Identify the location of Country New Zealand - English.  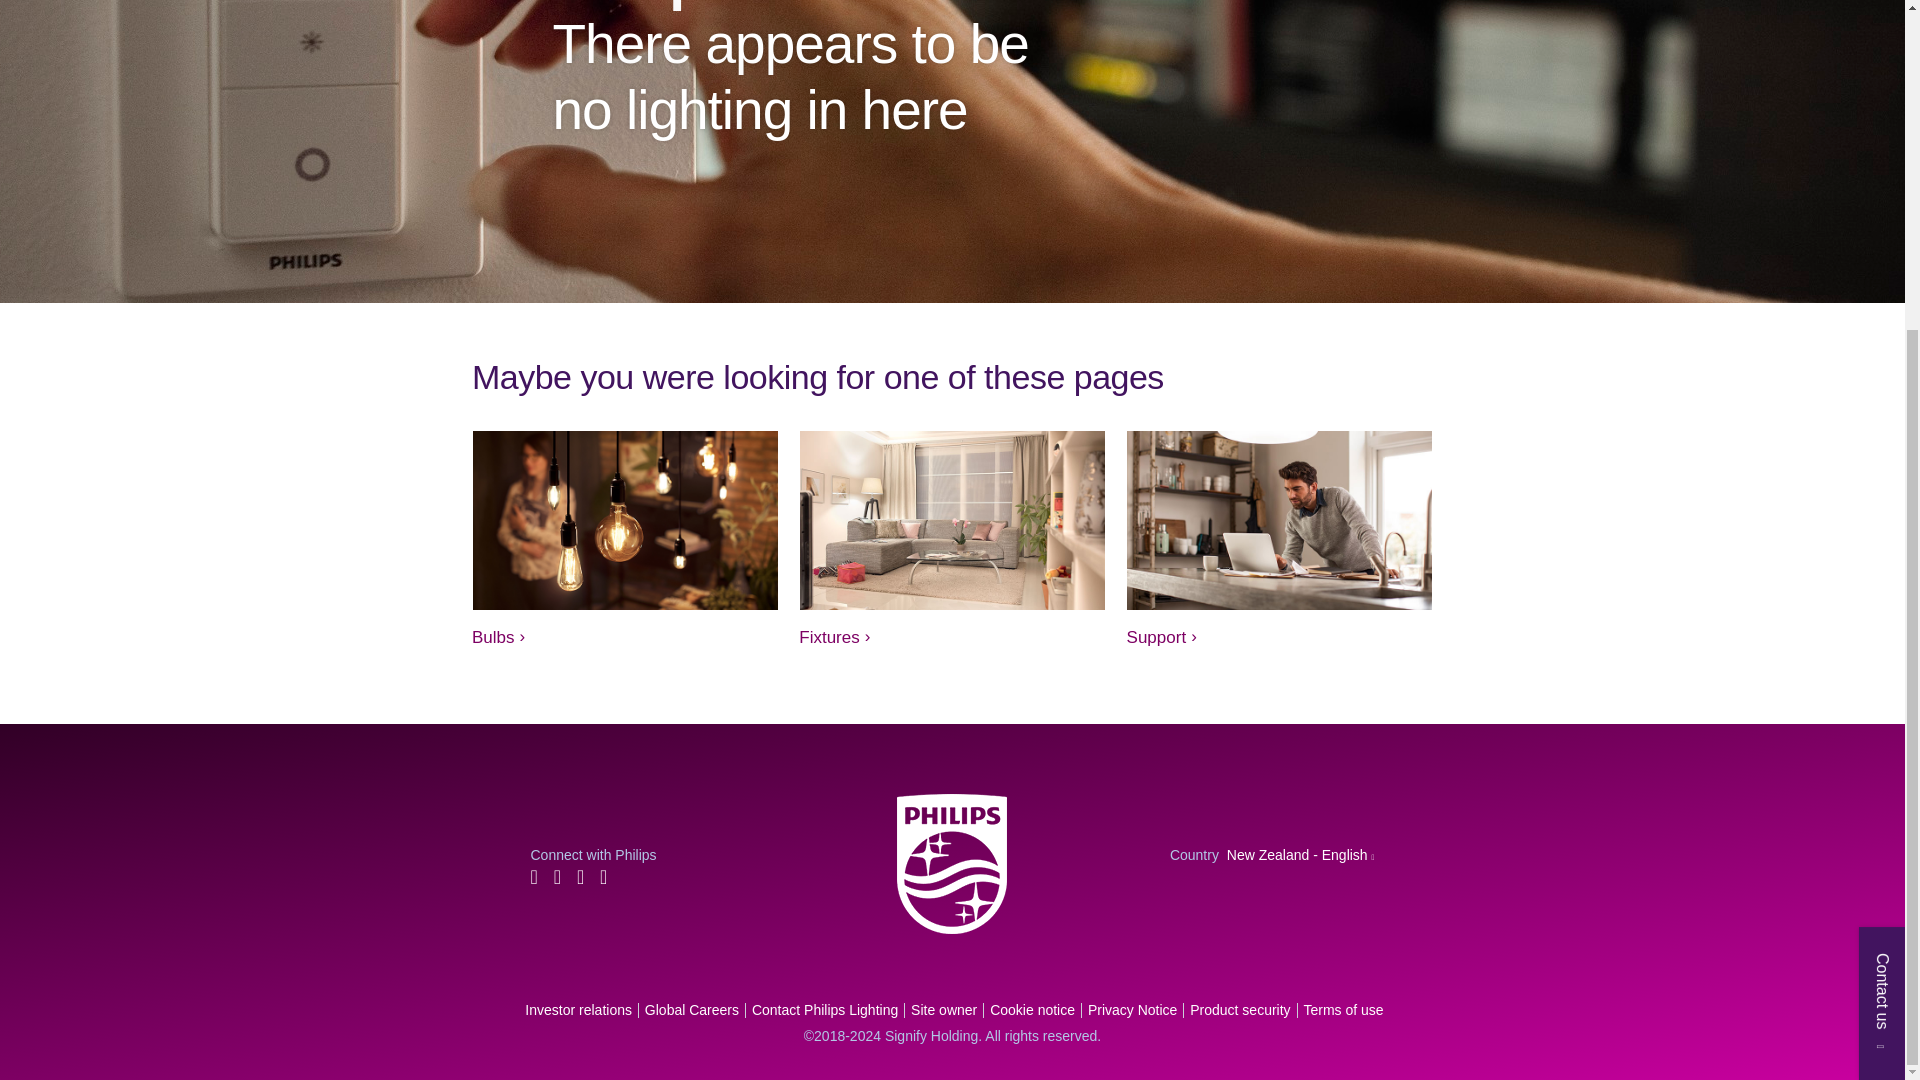
(1272, 854).